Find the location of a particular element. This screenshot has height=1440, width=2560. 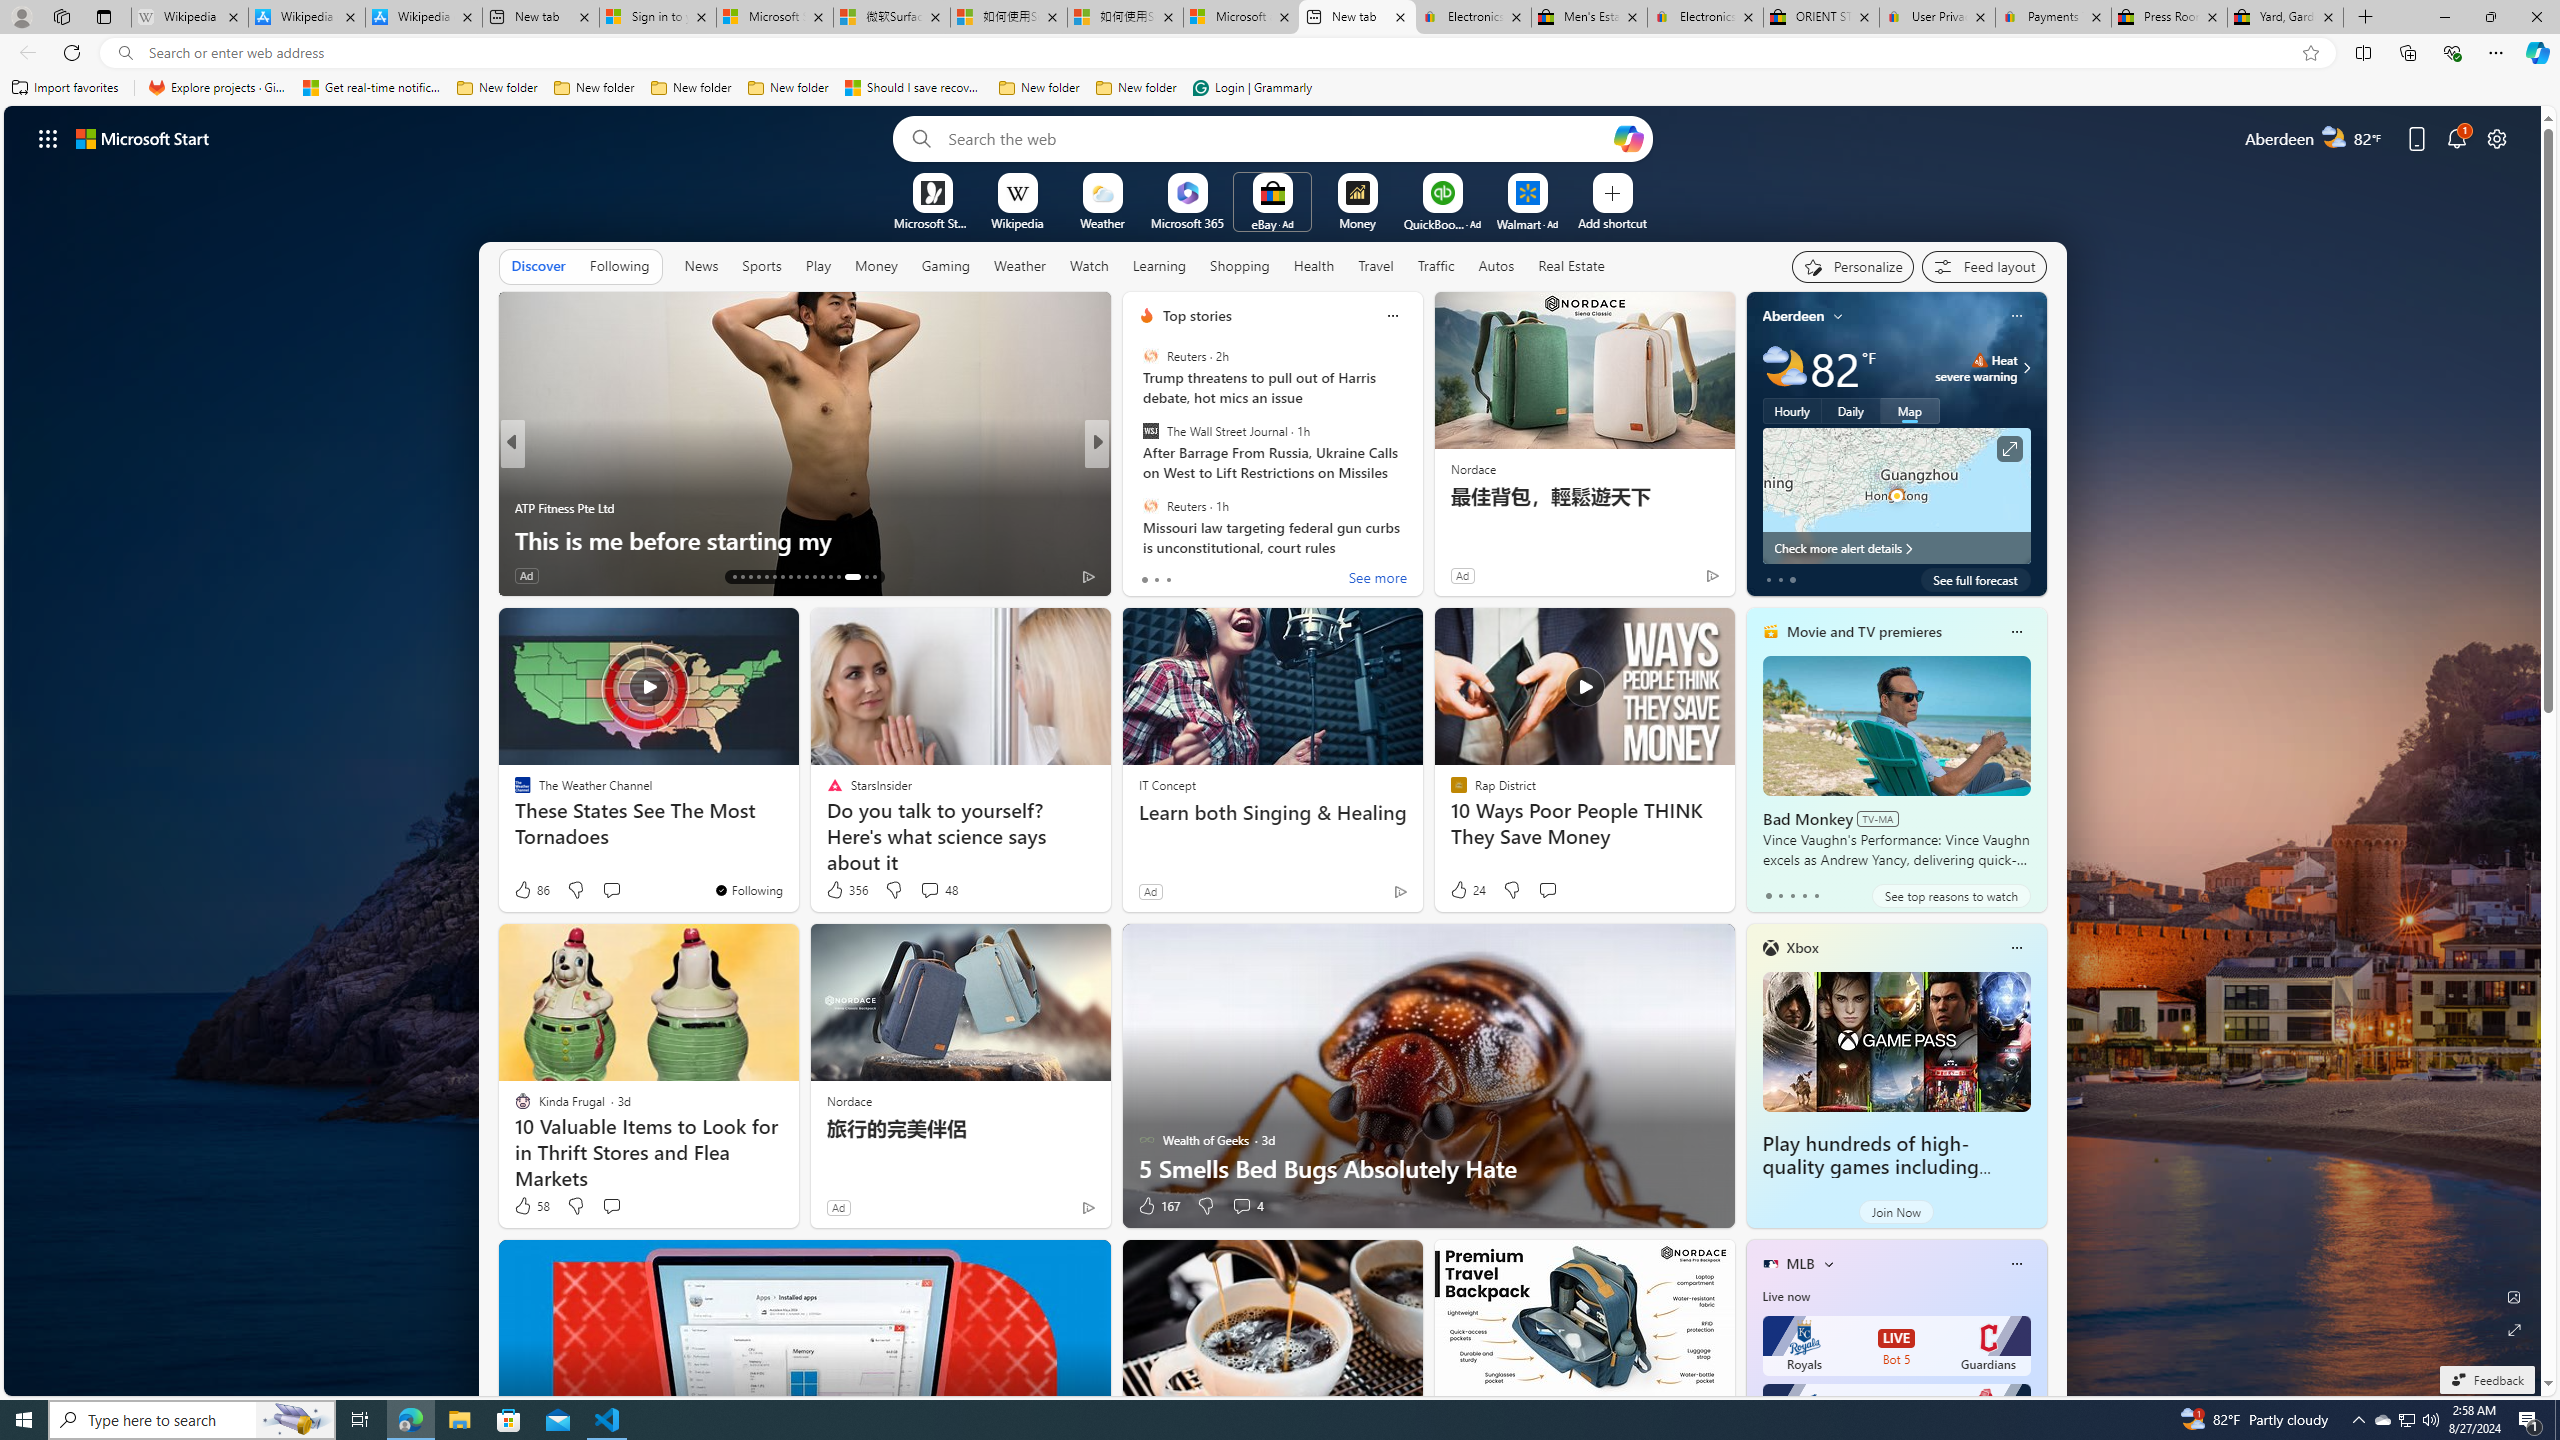

You're following The Weather Channel is located at coordinates (748, 890).